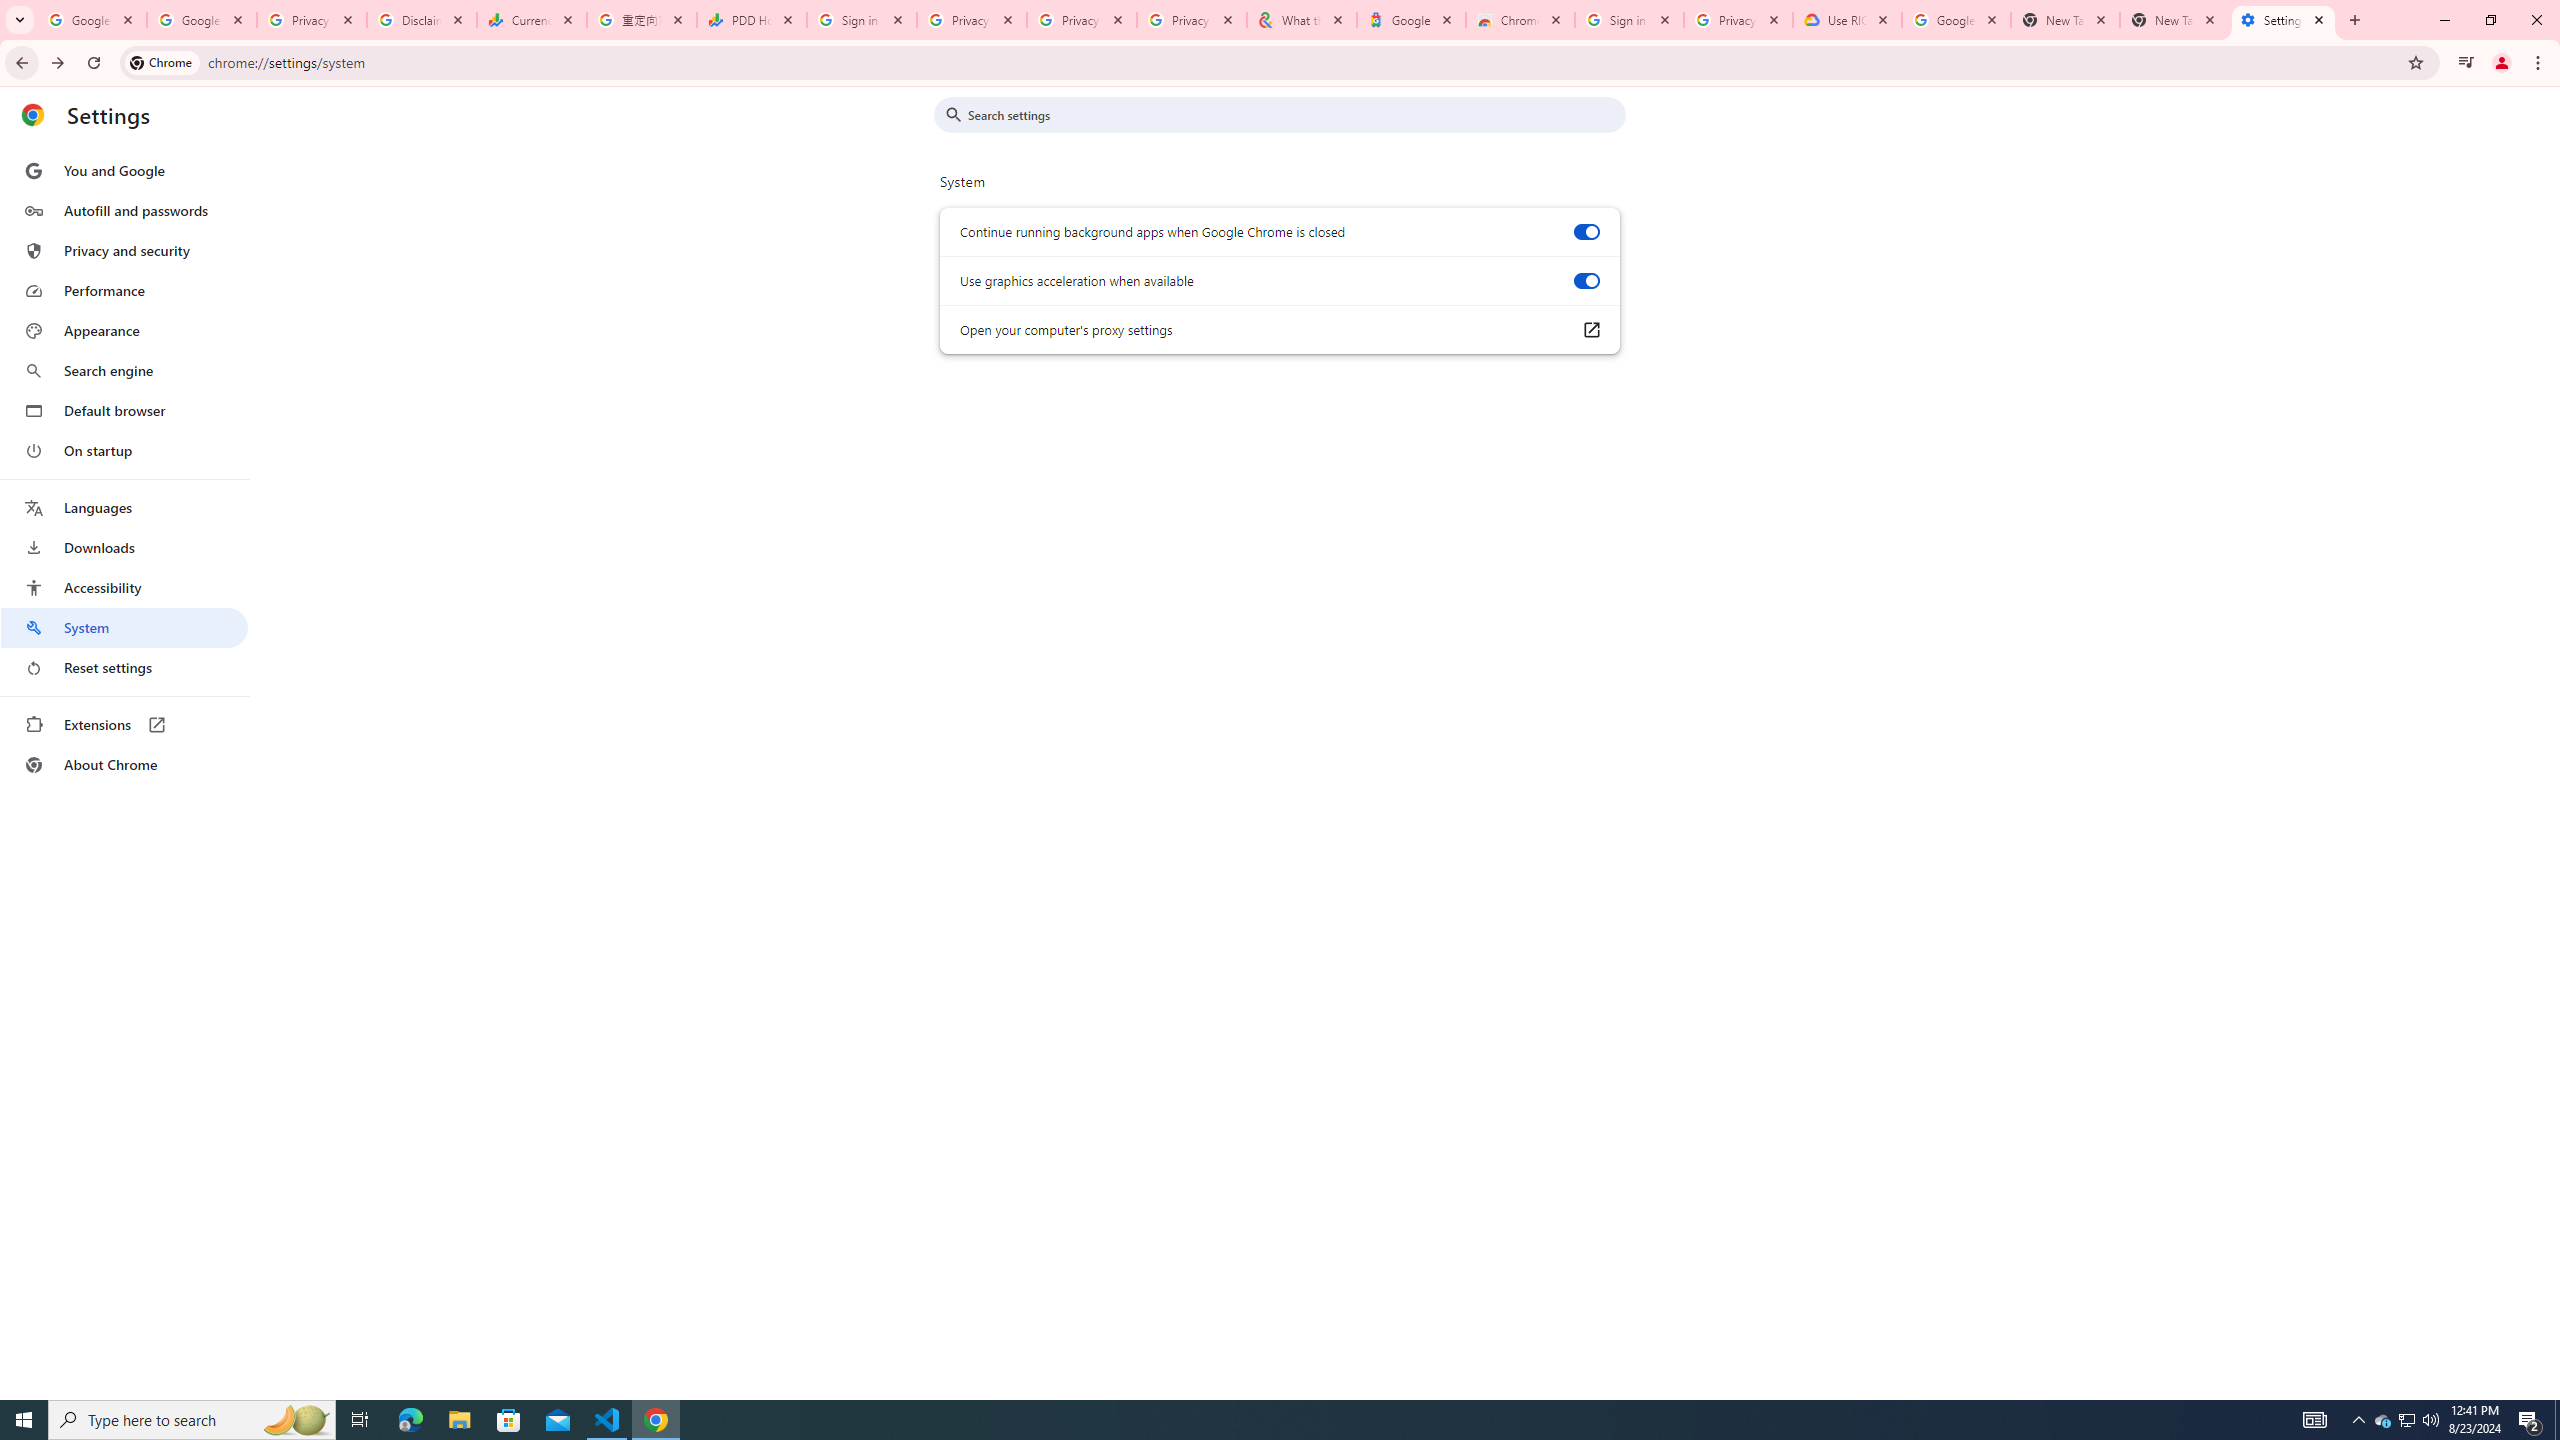 The width and height of the screenshot is (2560, 1440). Describe the element at coordinates (532, 20) in the screenshot. I see `Currencies - Google Finance` at that location.